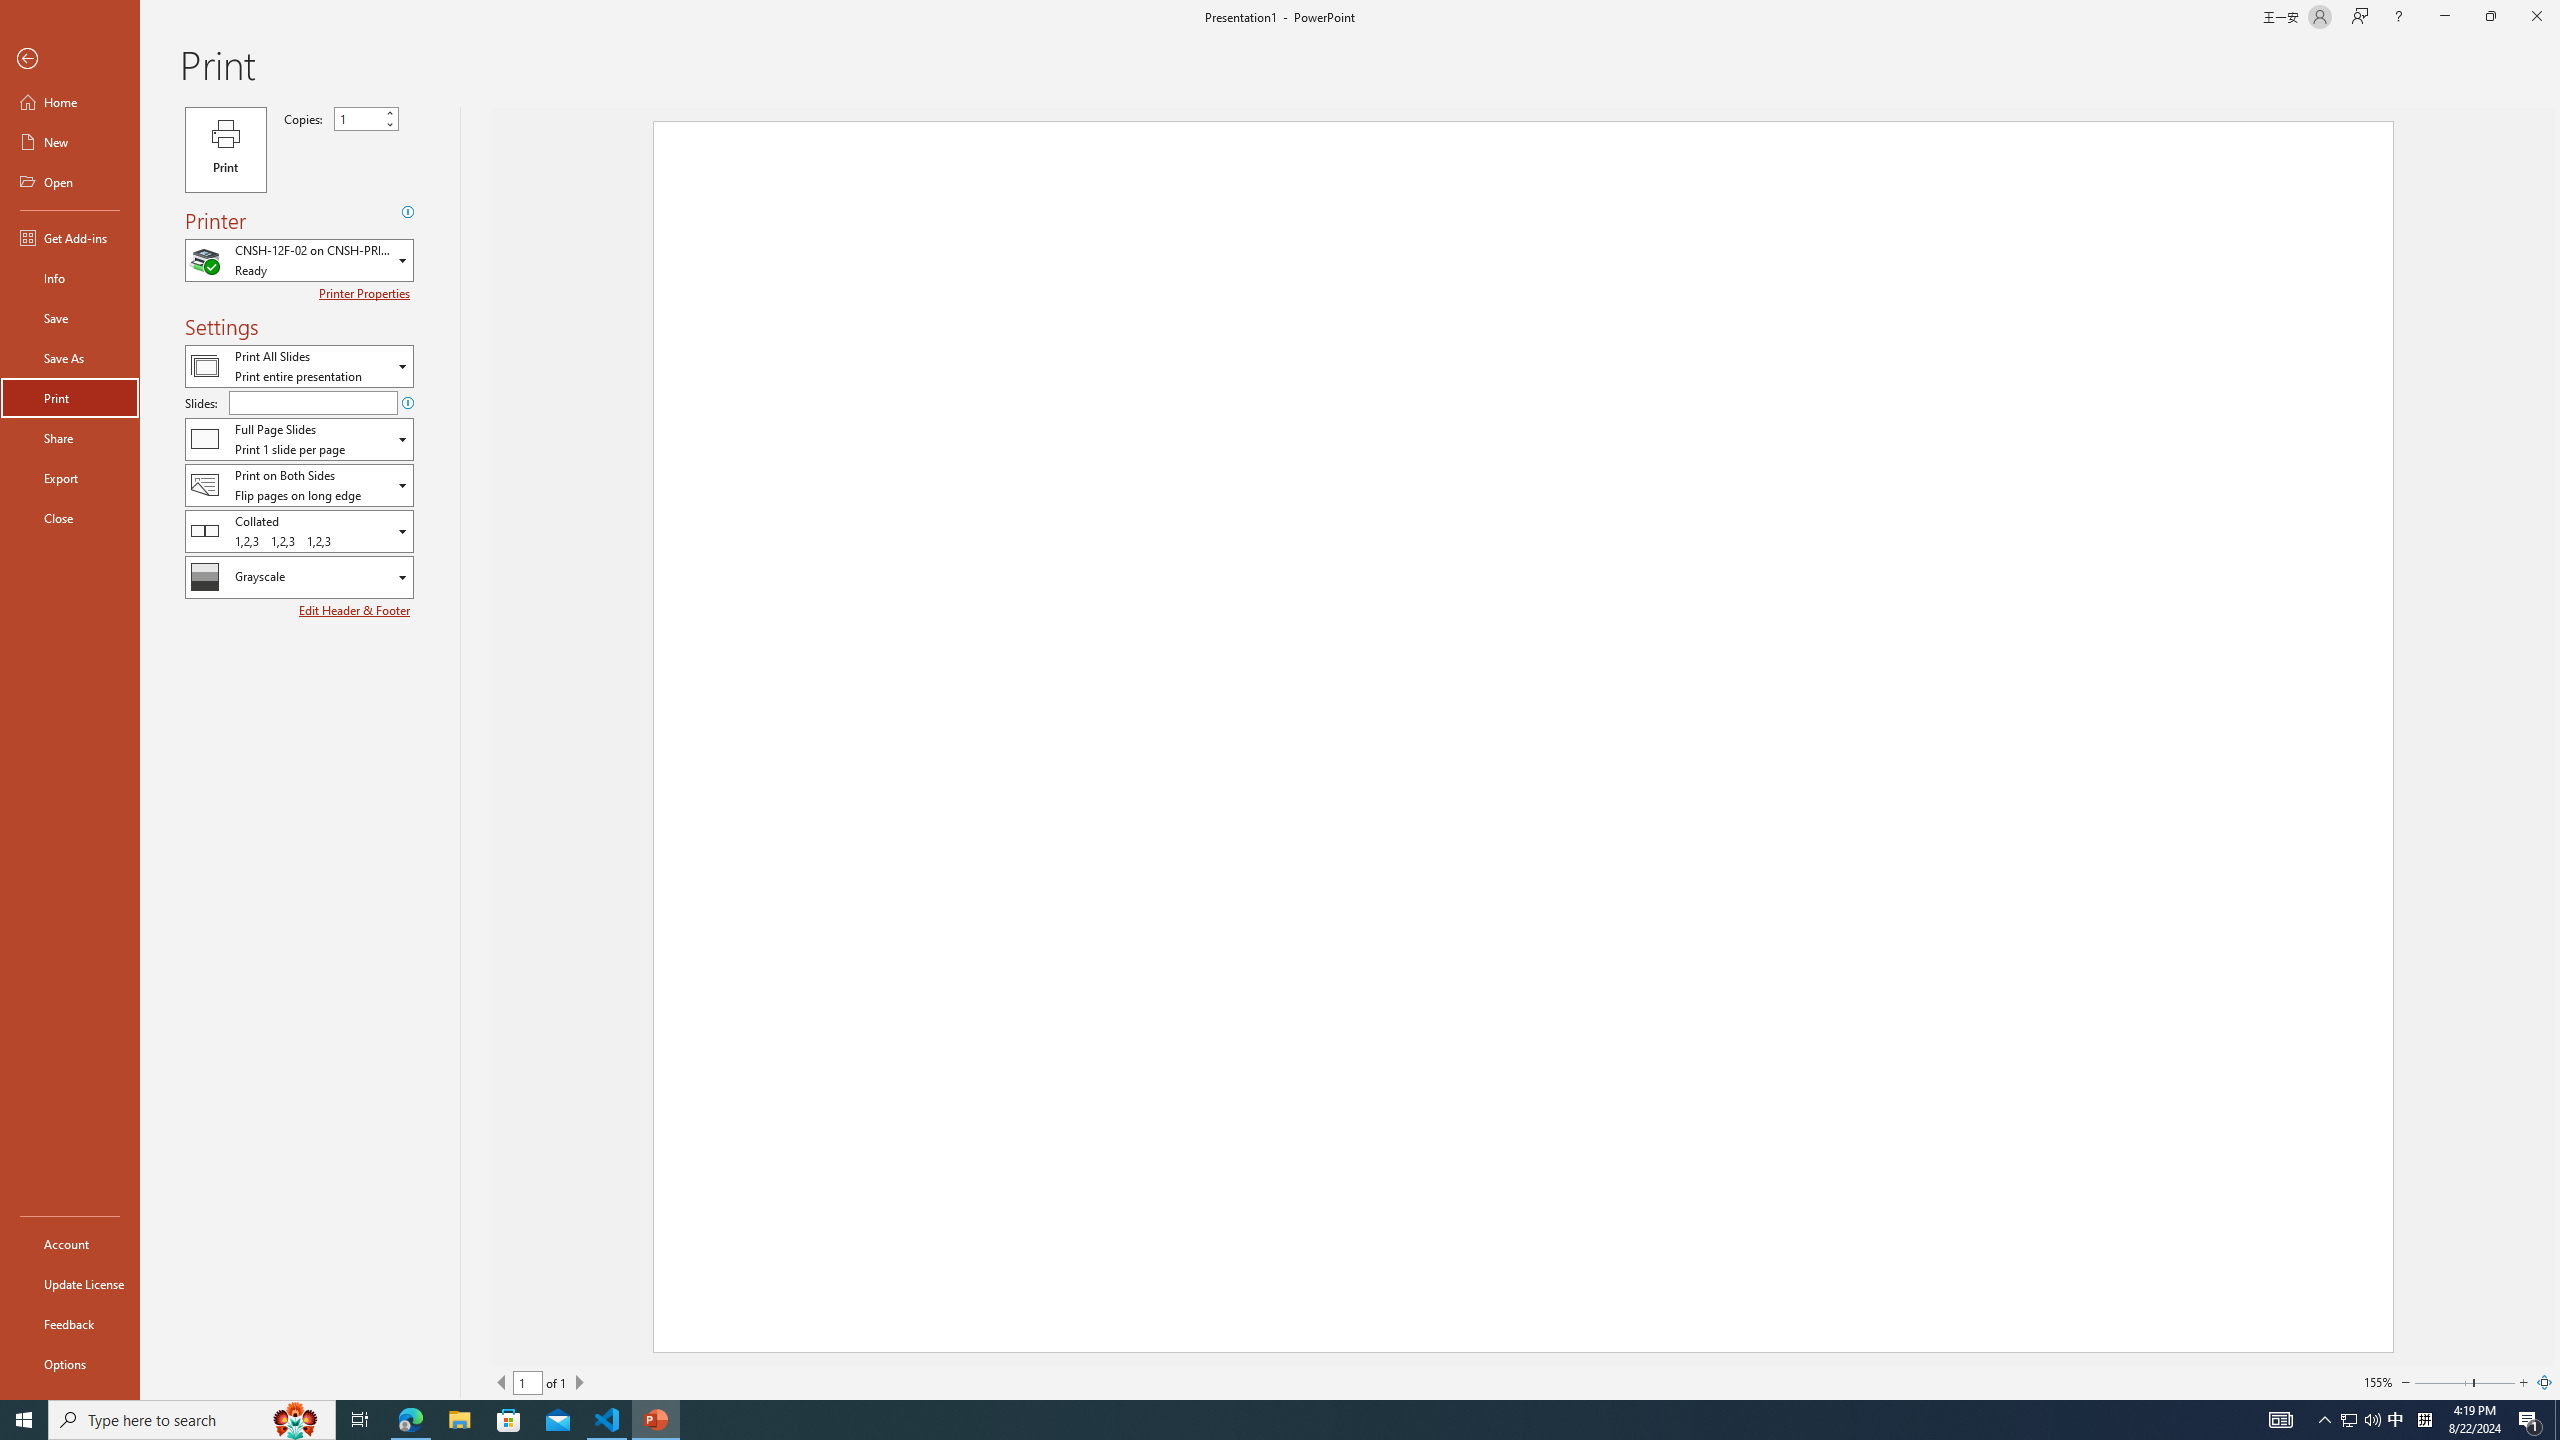  What do you see at coordinates (2443, 1382) in the screenshot?
I see `Page left` at bounding box center [2443, 1382].